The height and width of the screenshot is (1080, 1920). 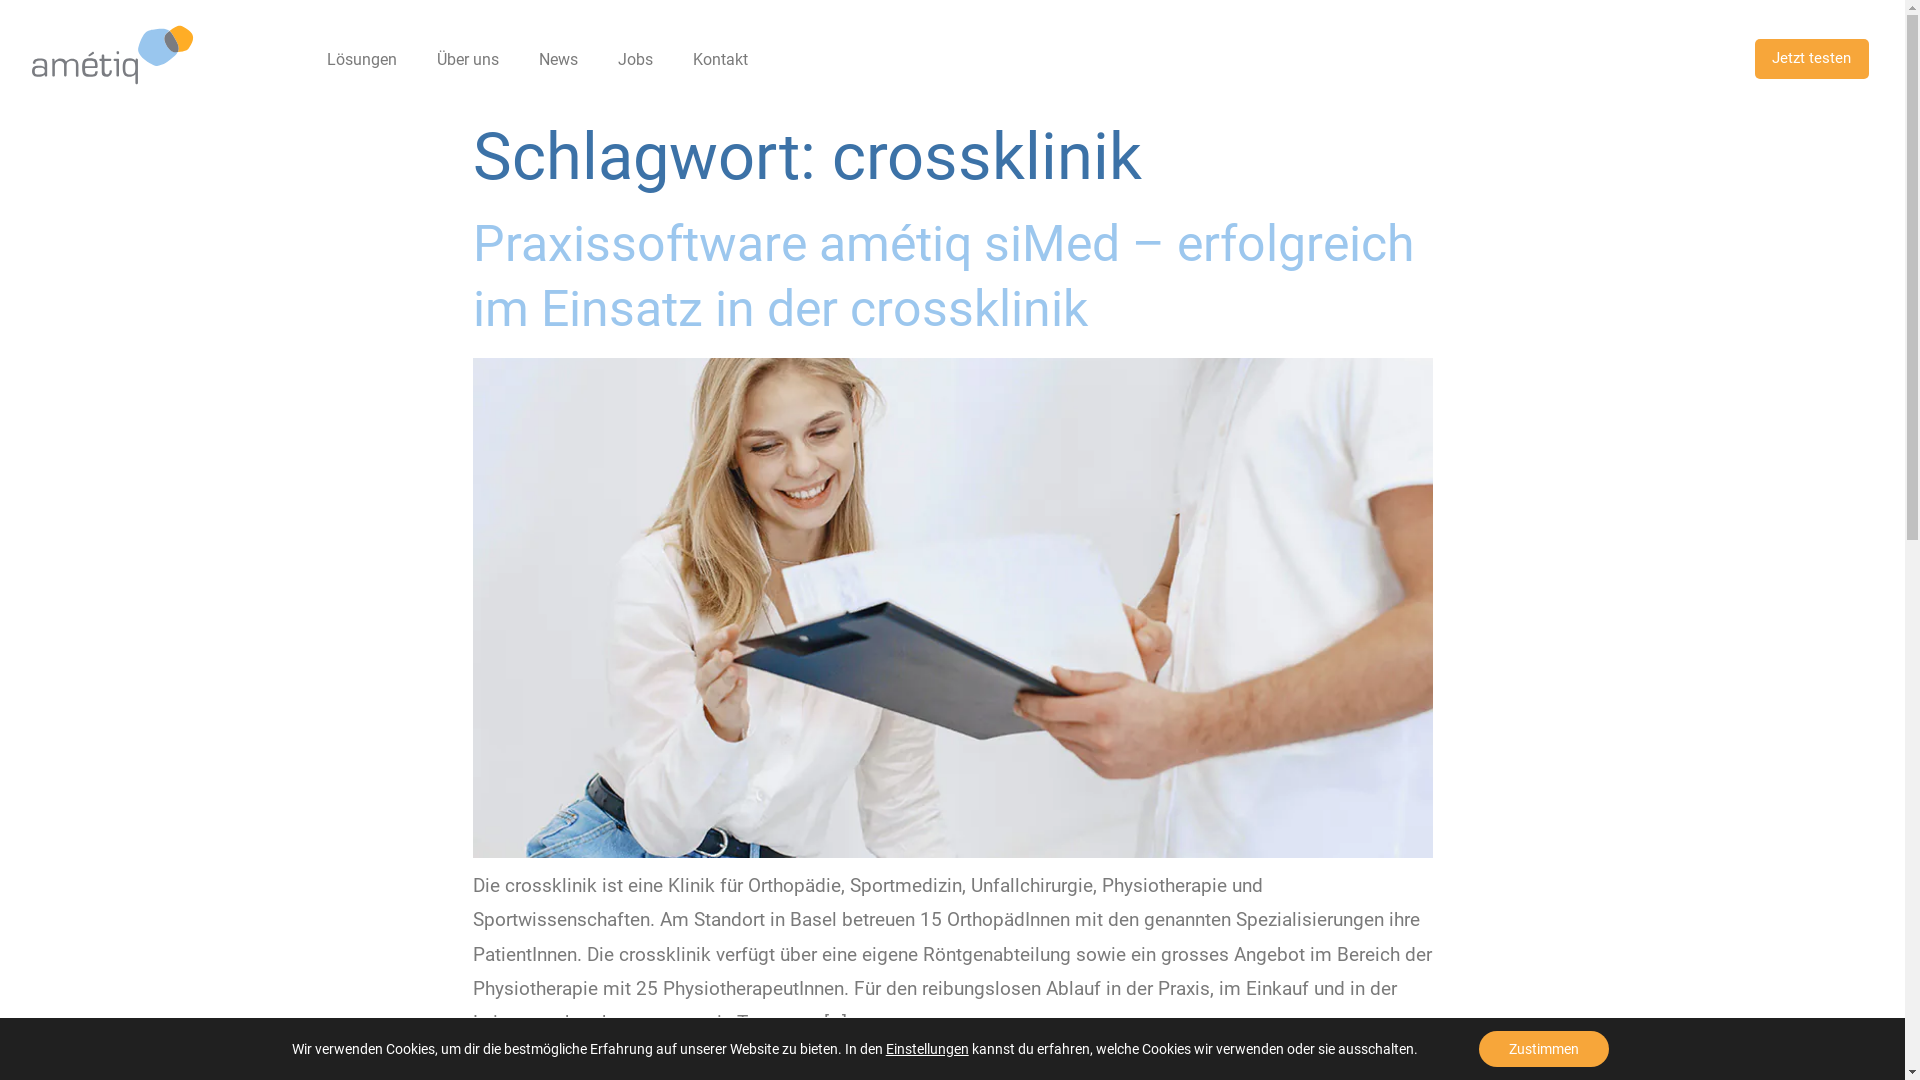 I want to click on Jetzt testen, so click(x=1812, y=58).